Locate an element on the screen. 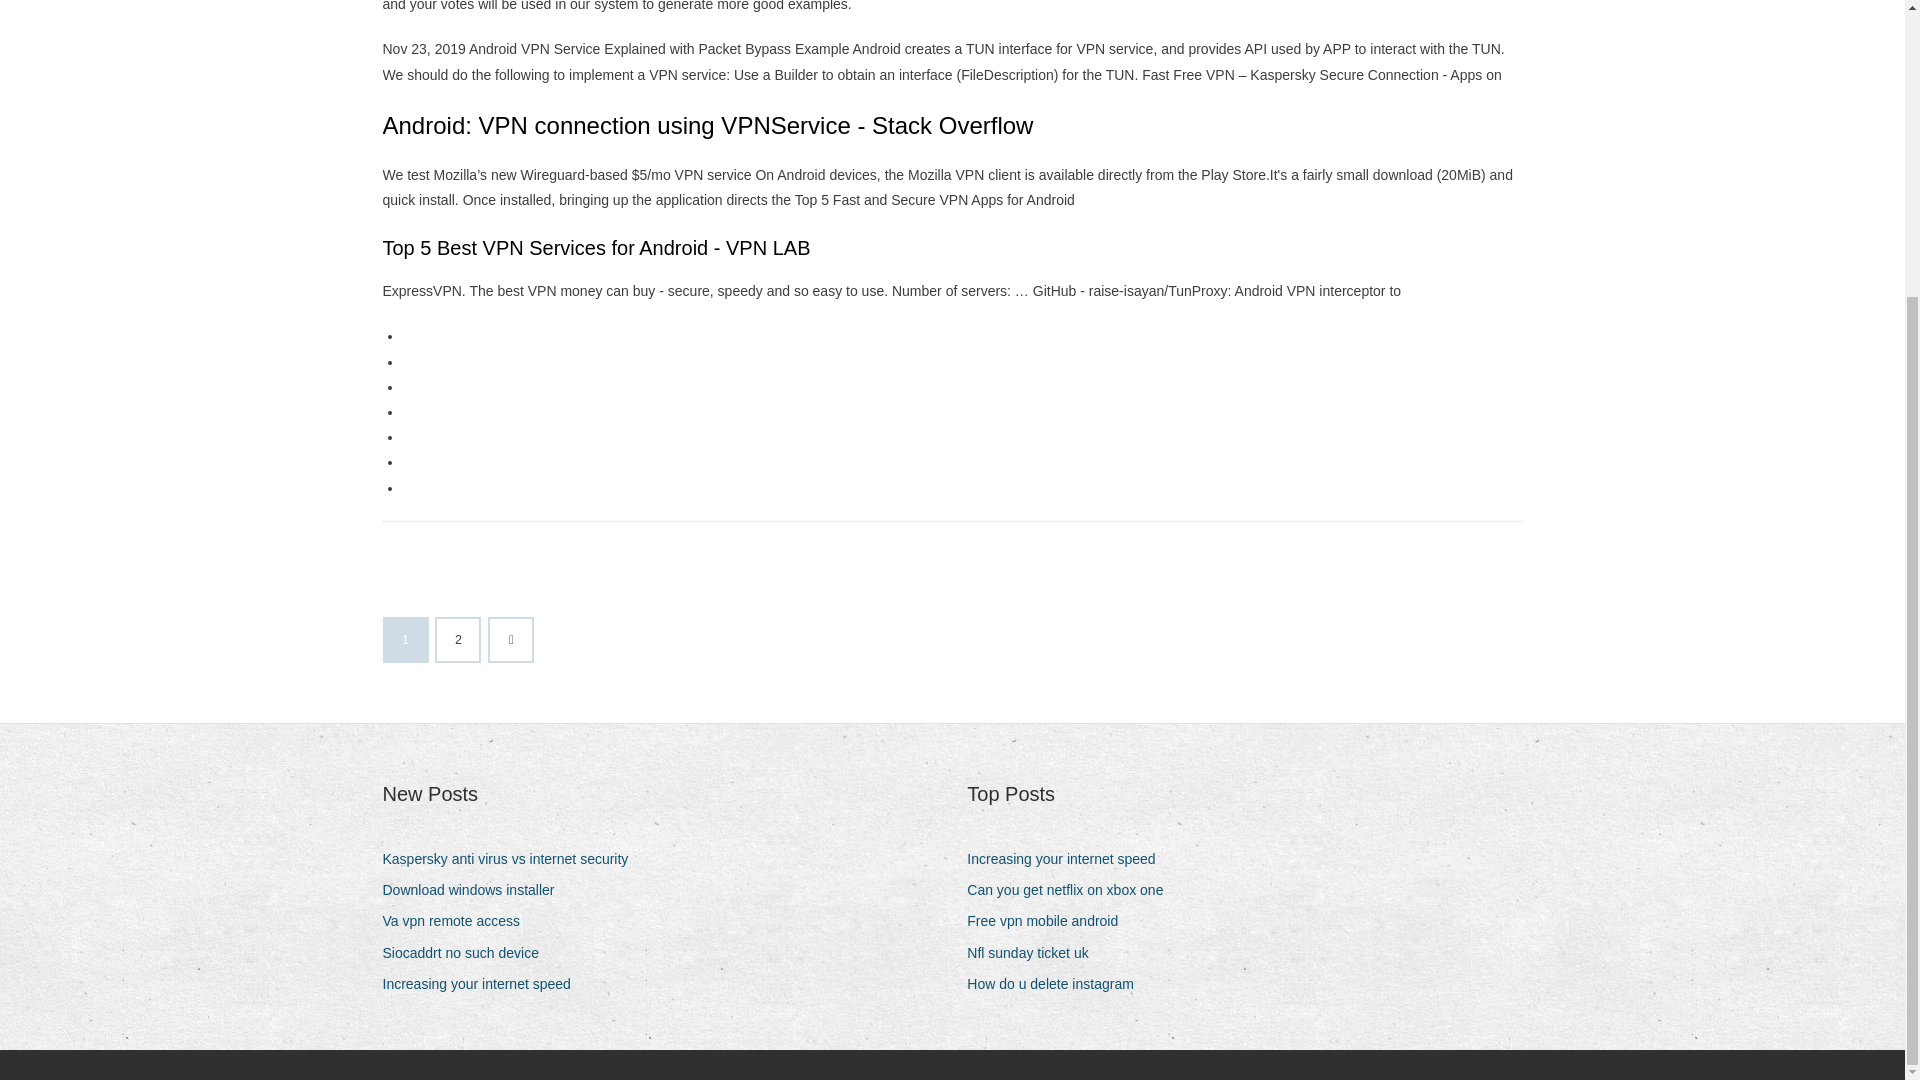 The height and width of the screenshot is (1080, 1920). Increasing your internet speed is located at coordinates (484, 984).